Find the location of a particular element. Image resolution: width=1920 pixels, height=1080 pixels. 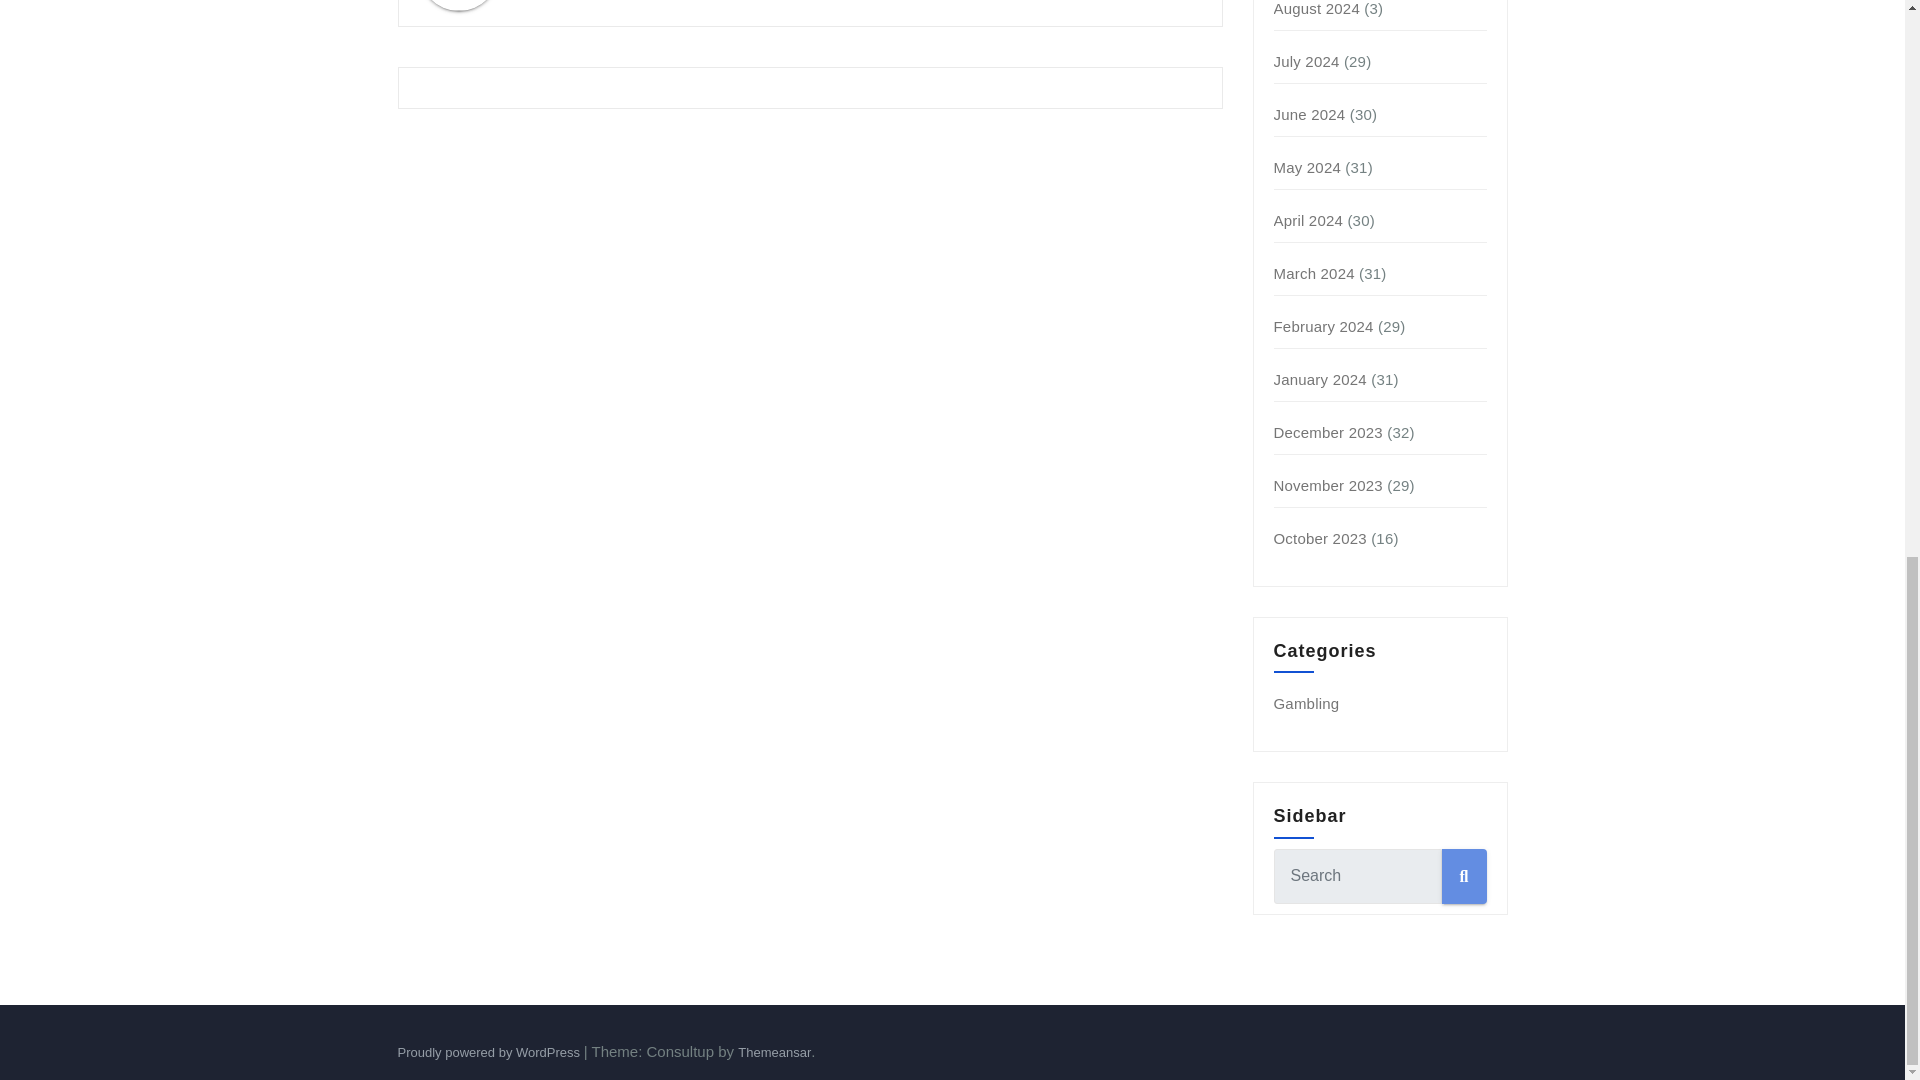

Gambling is located at coordinates (1307, 703).